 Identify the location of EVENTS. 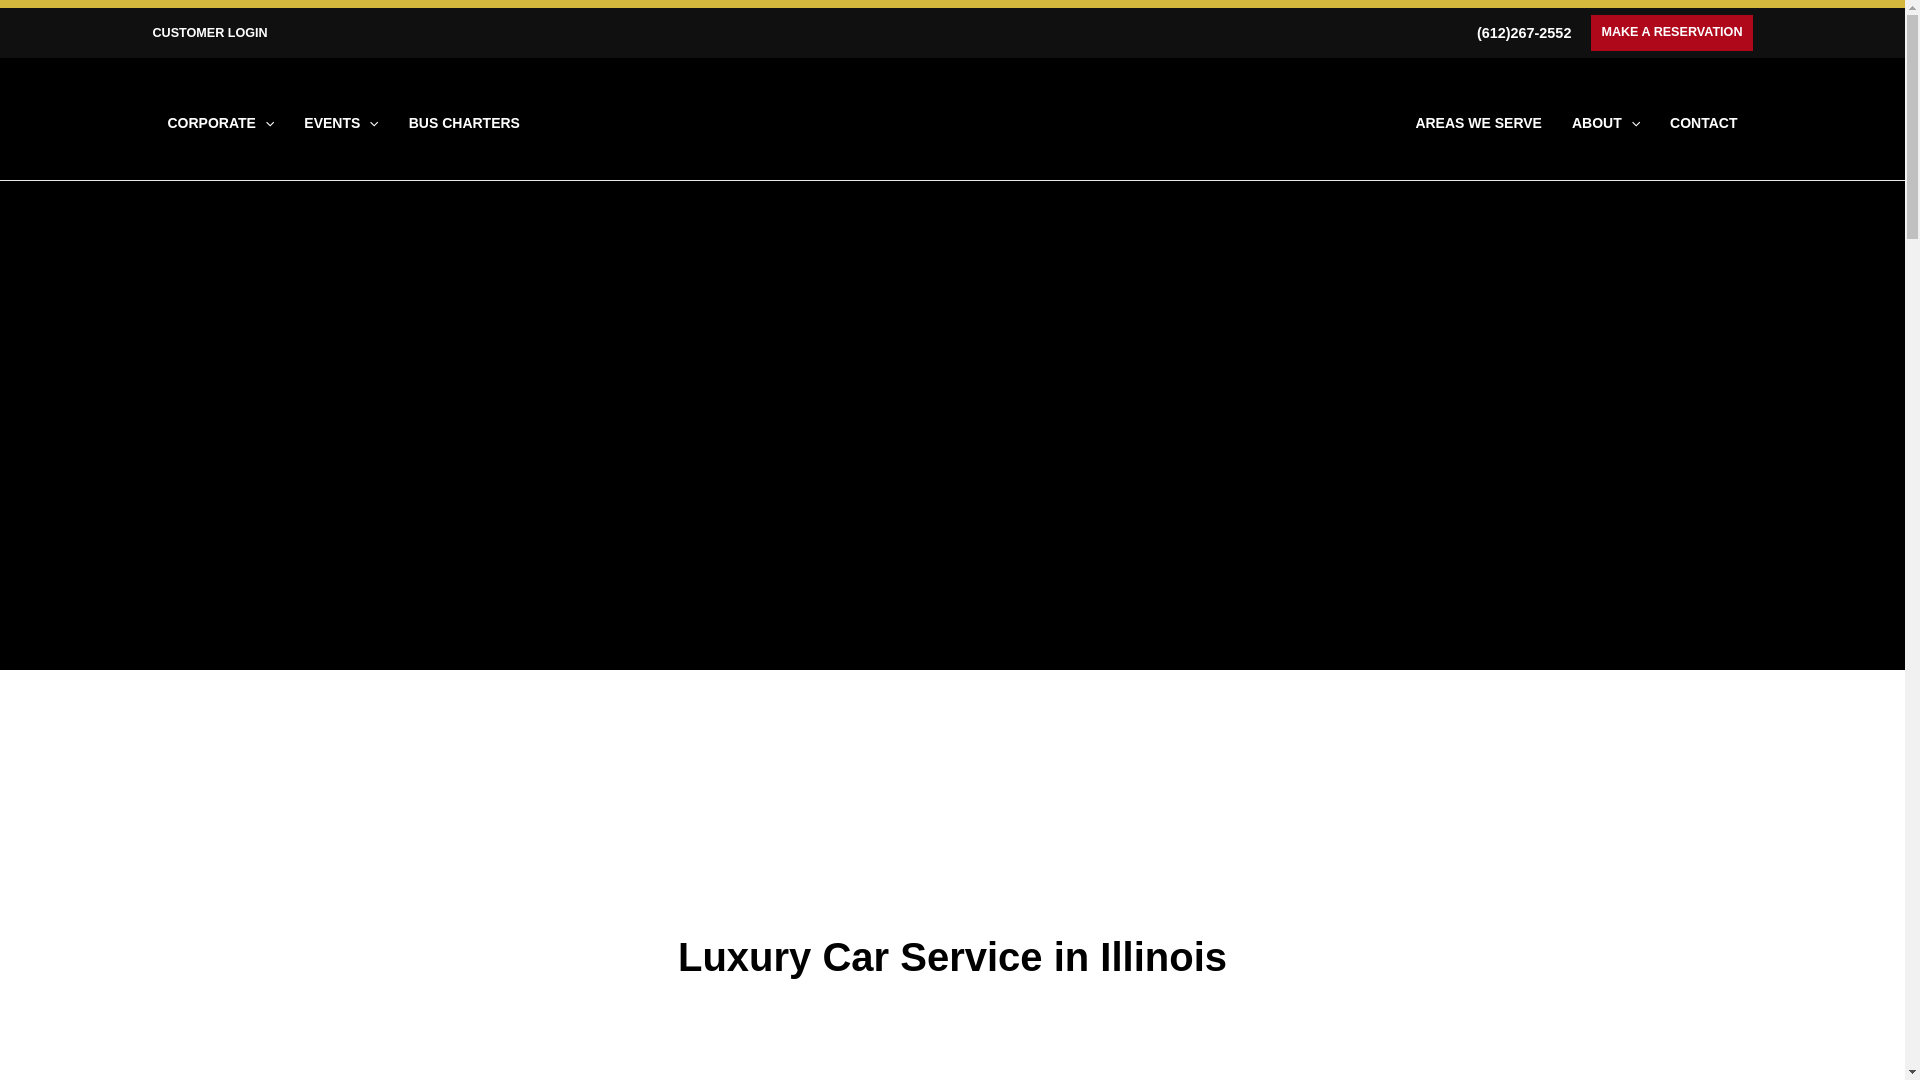
(341, 123).